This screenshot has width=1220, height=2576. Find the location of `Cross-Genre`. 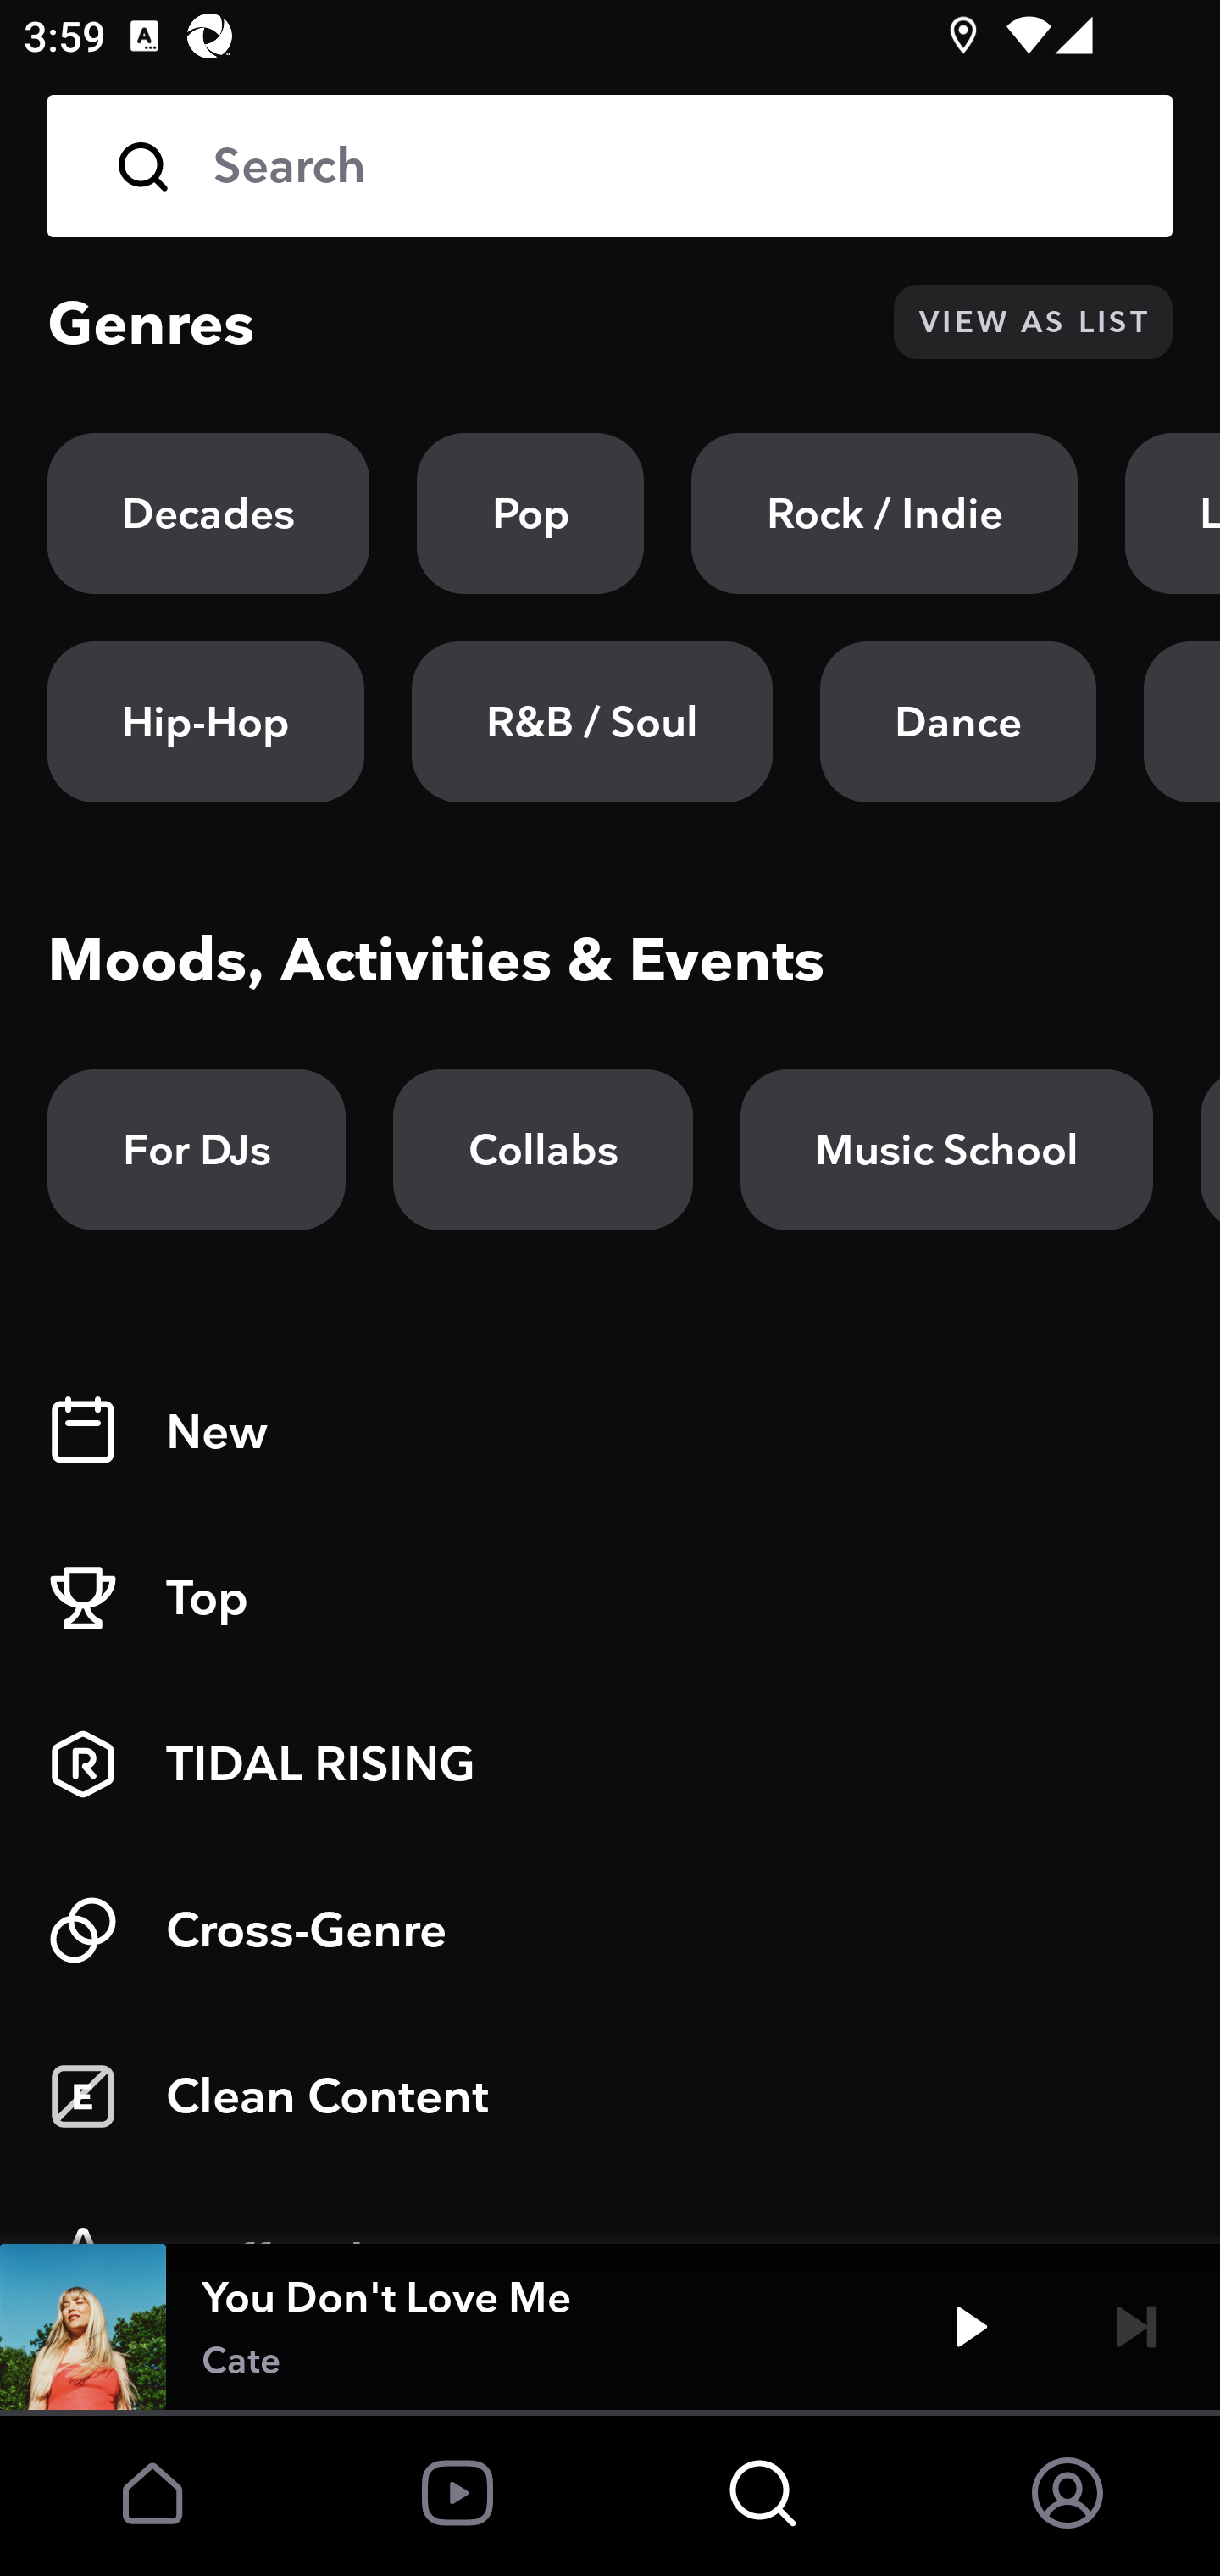

Cross-Genre is located at coordinates (610, 1930).